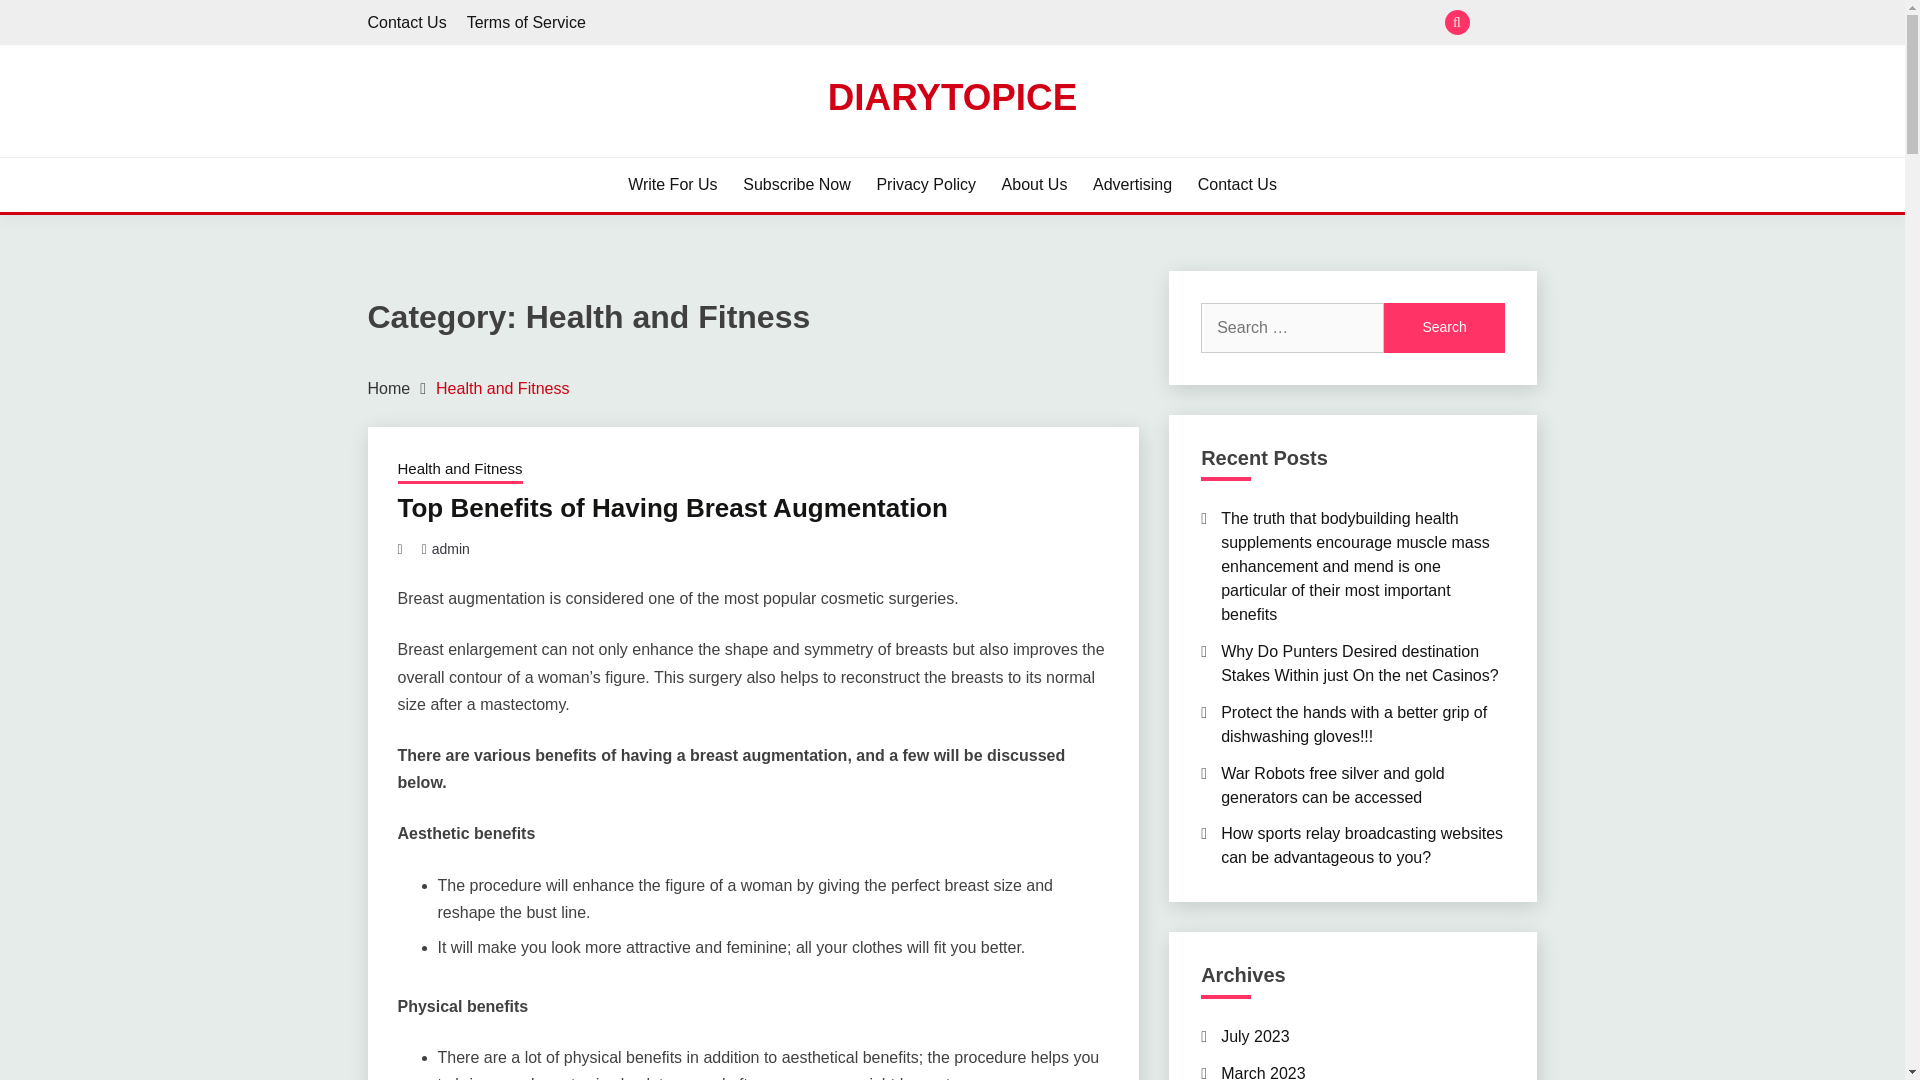  Describe the element at coordinates (389, 388) in the screenshot. I see `Home` at that location.